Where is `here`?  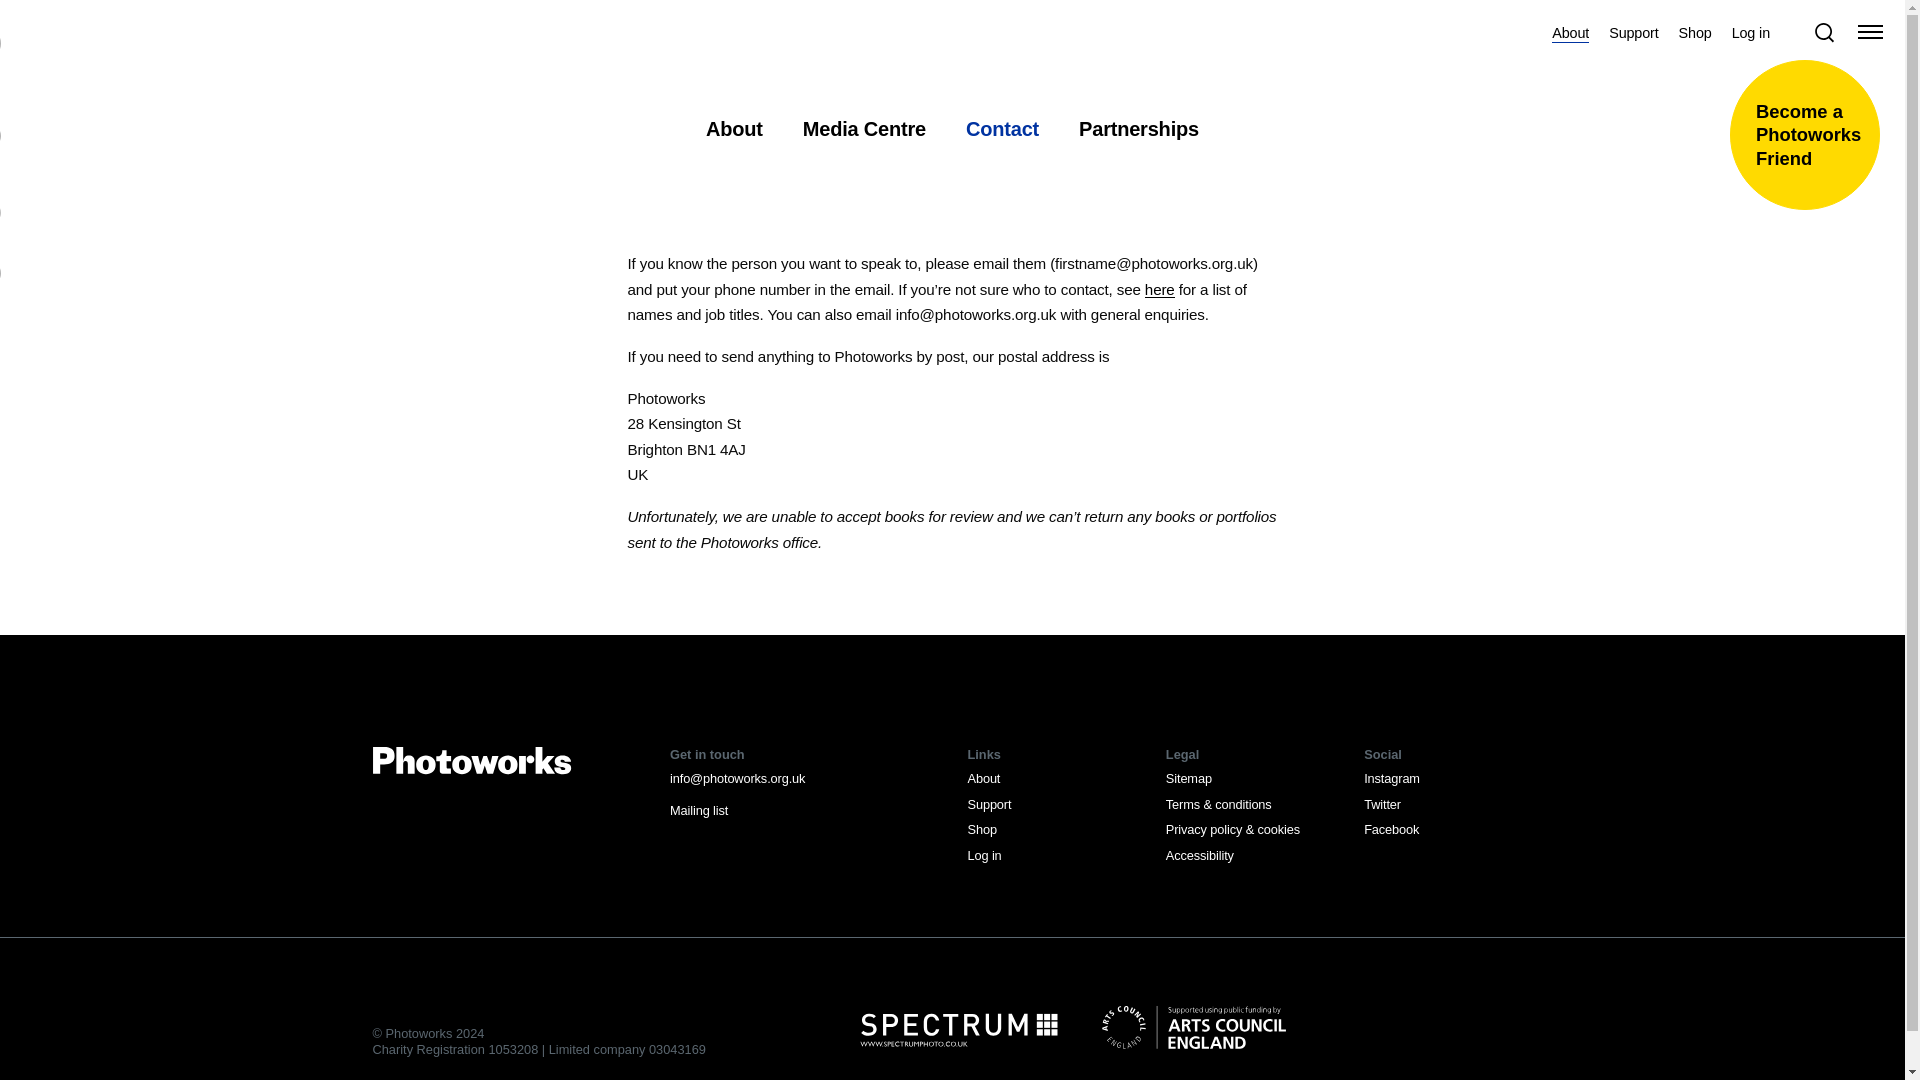
here is located at coordinates (1160, 289).